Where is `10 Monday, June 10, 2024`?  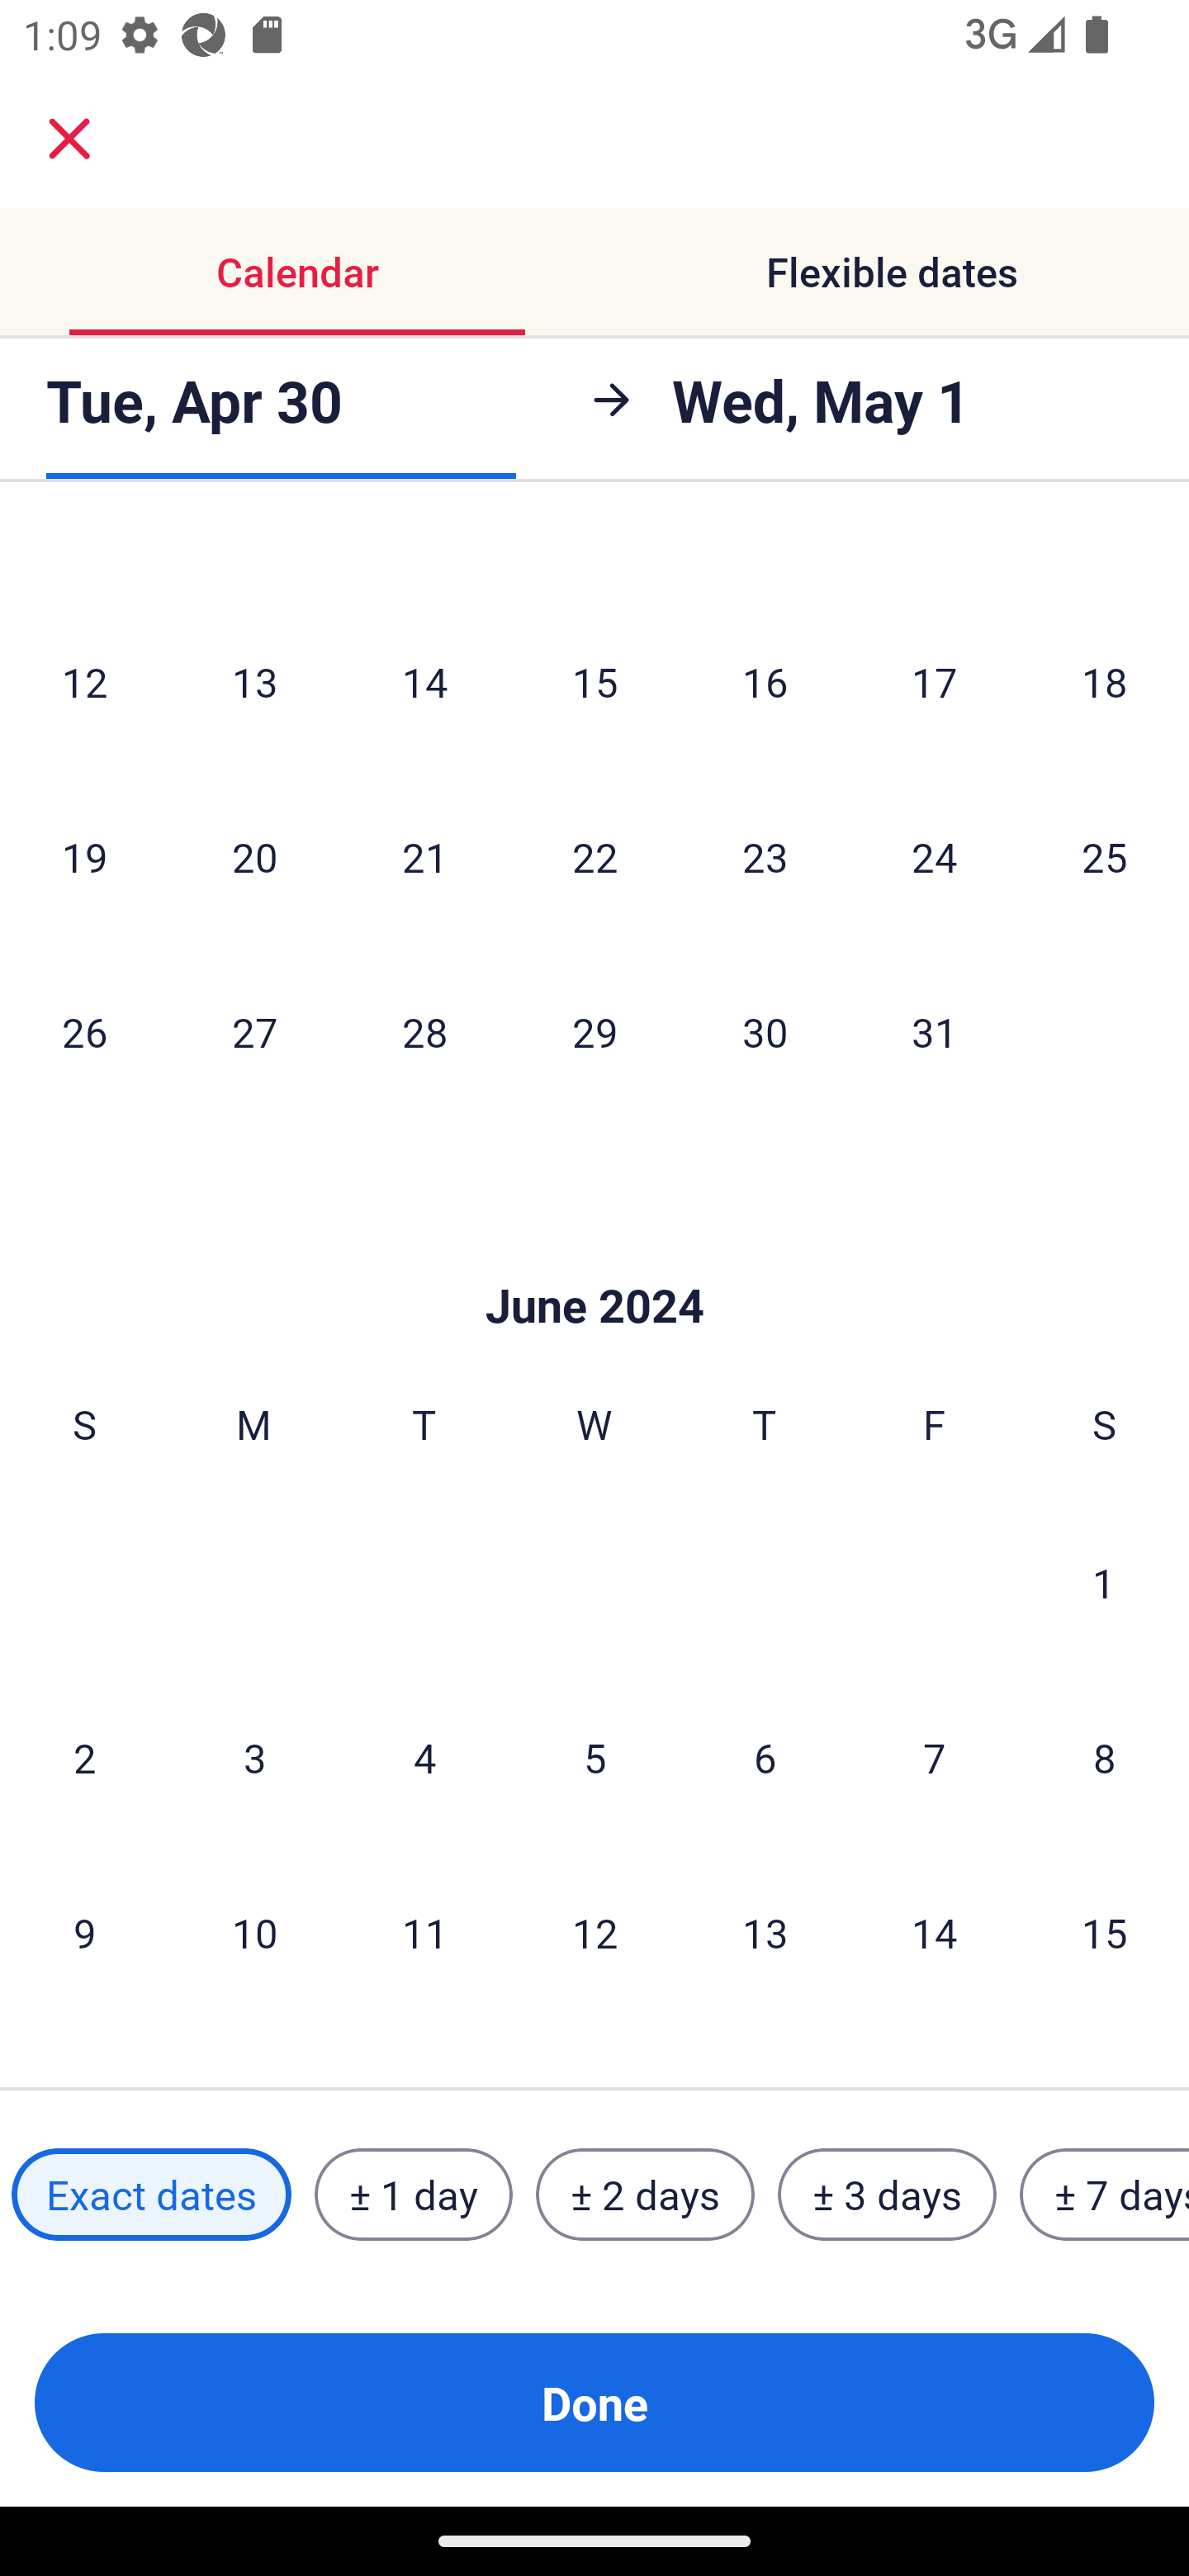
10 Monday, June 10, 2024 is located at coordinates (254, 1932).